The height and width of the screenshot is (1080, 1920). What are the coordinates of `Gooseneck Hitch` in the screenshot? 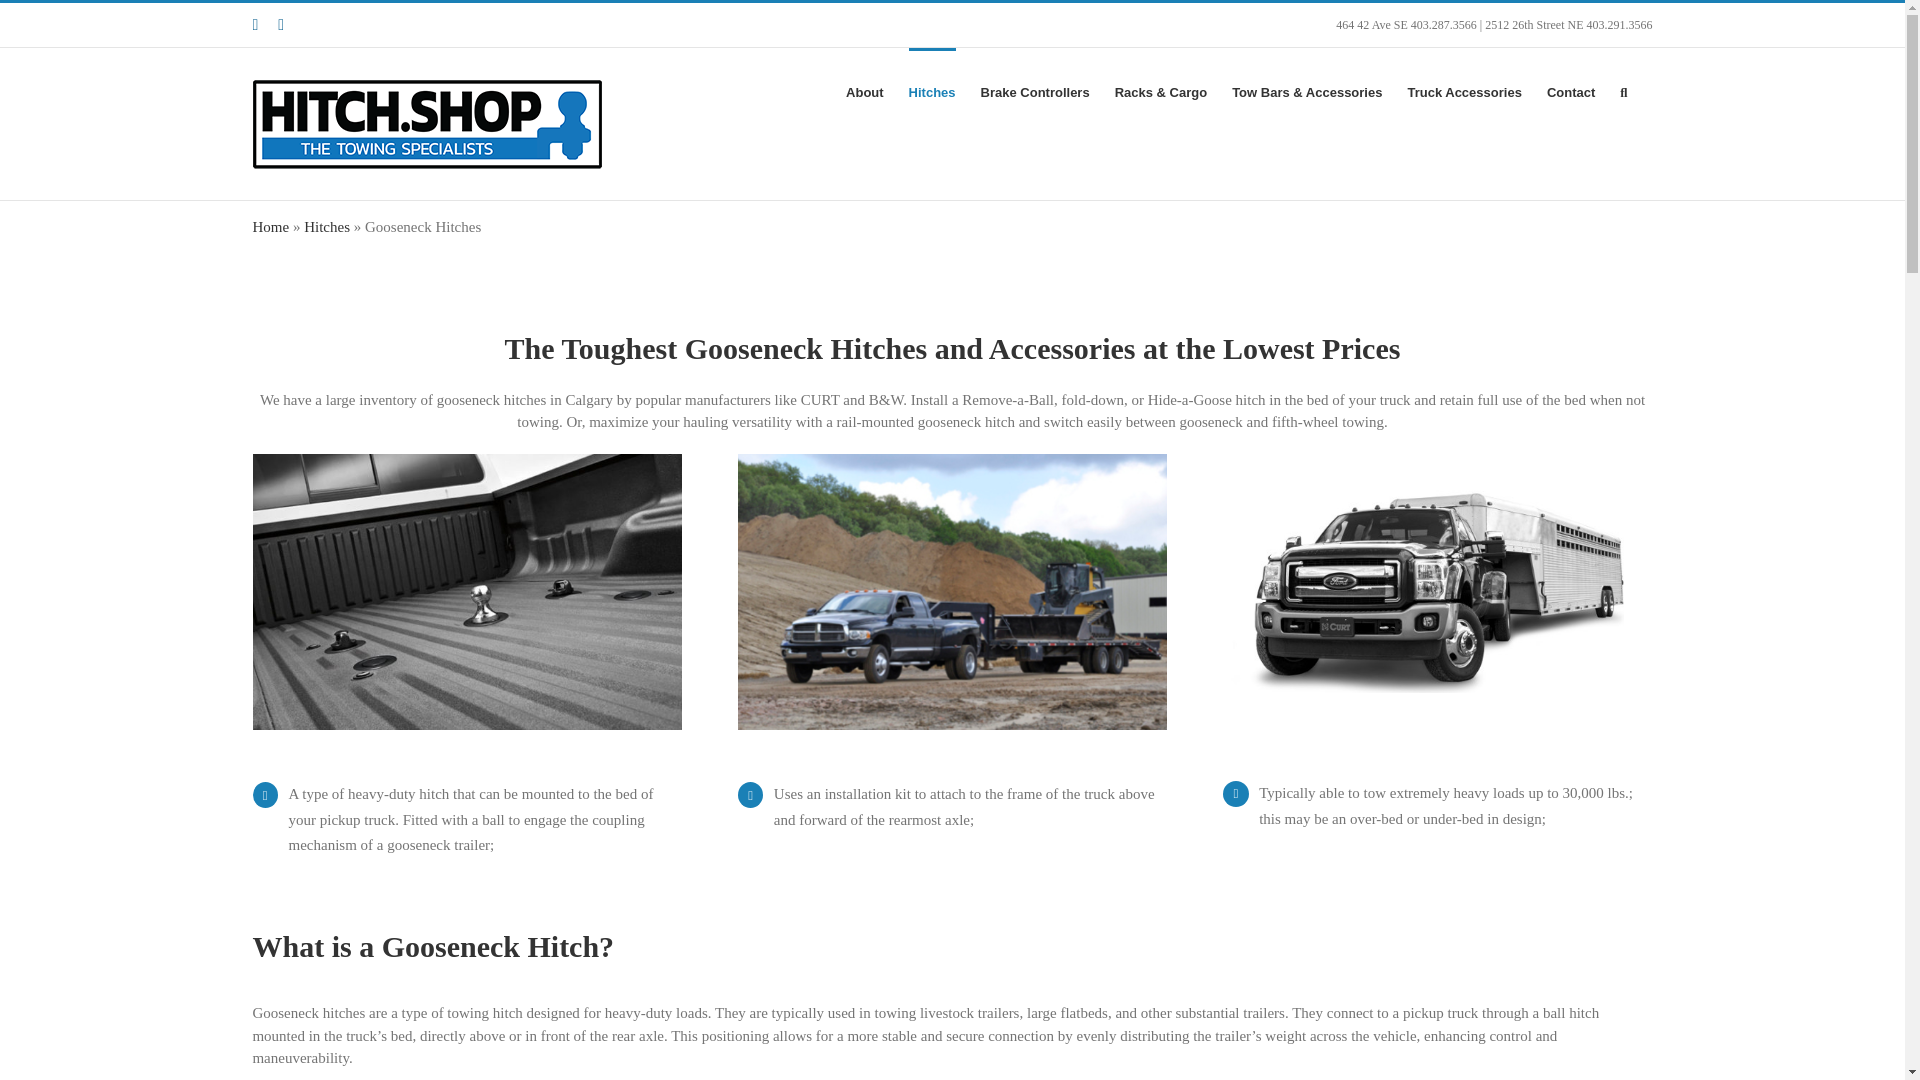 It's located at (466, 592).